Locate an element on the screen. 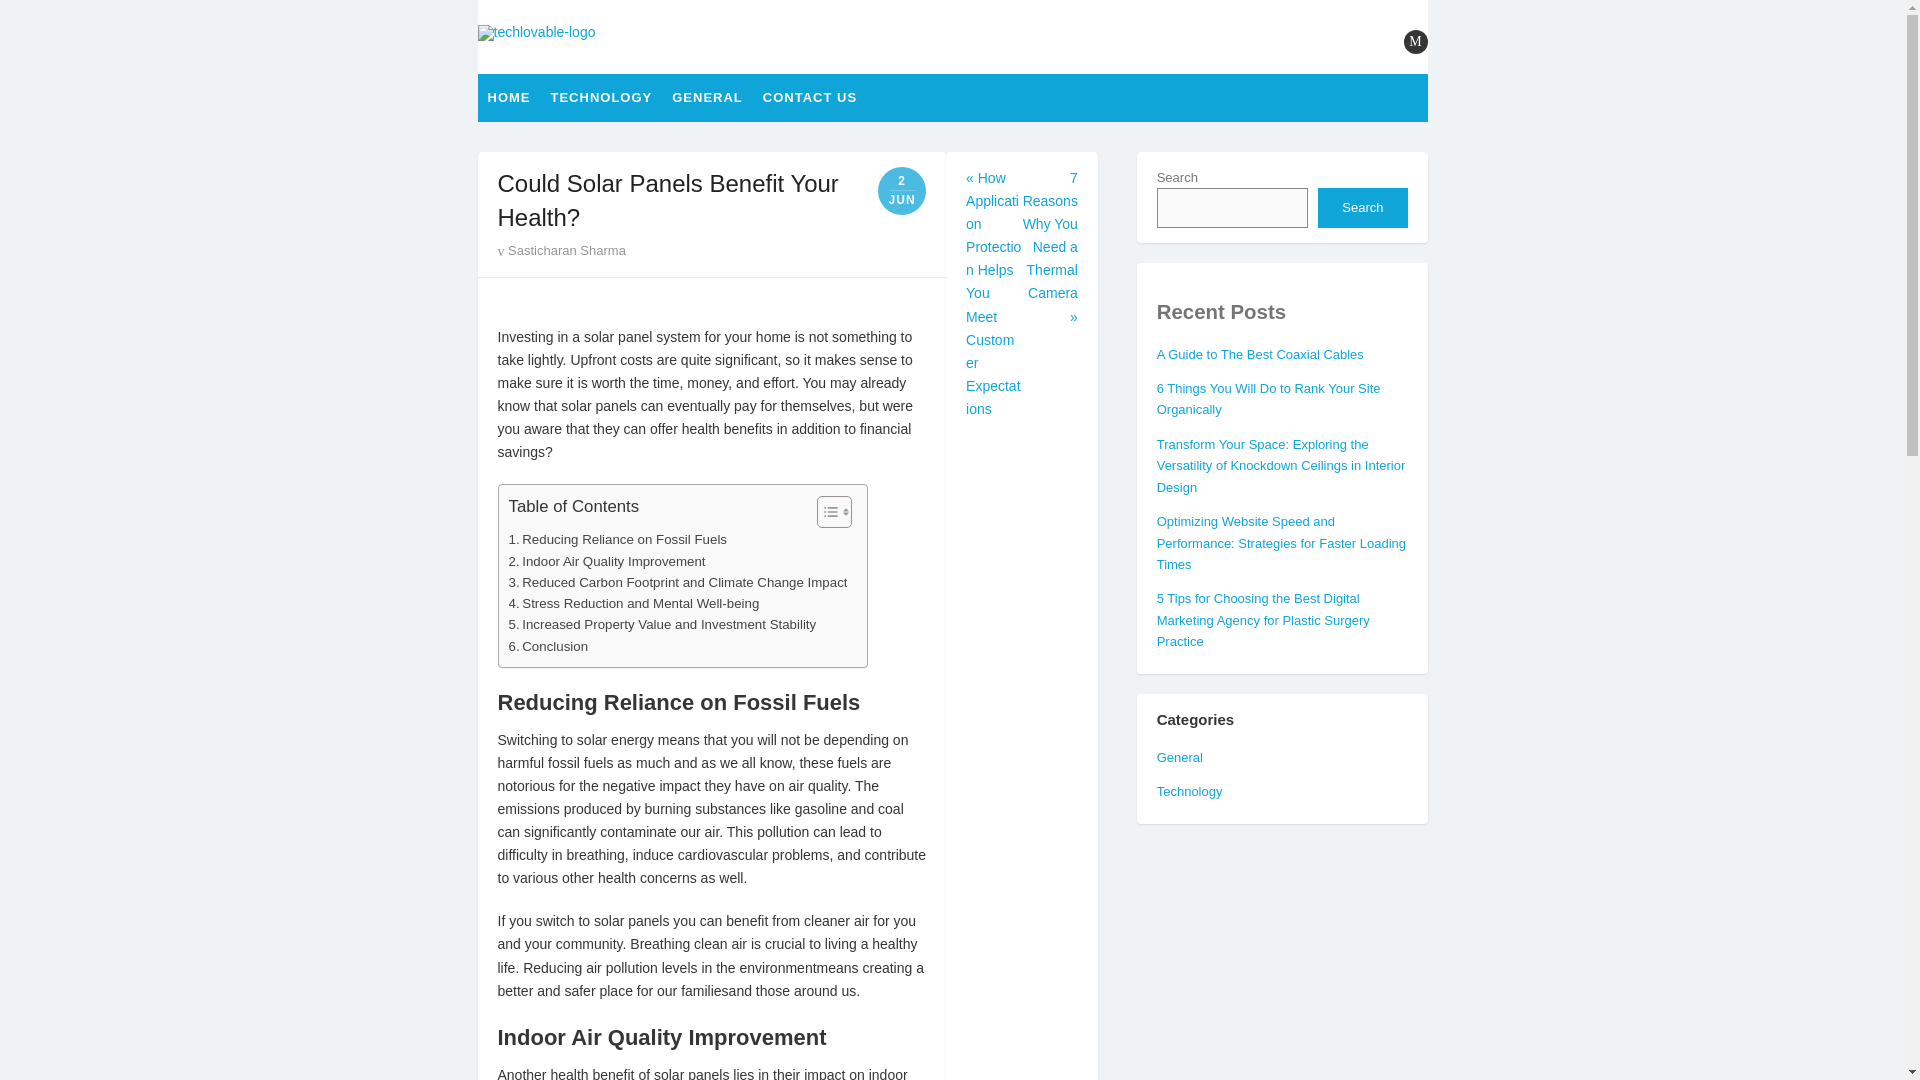 The height and width of the screenshot is (1080, 1920). HOME is located at coordinates (510, 98).